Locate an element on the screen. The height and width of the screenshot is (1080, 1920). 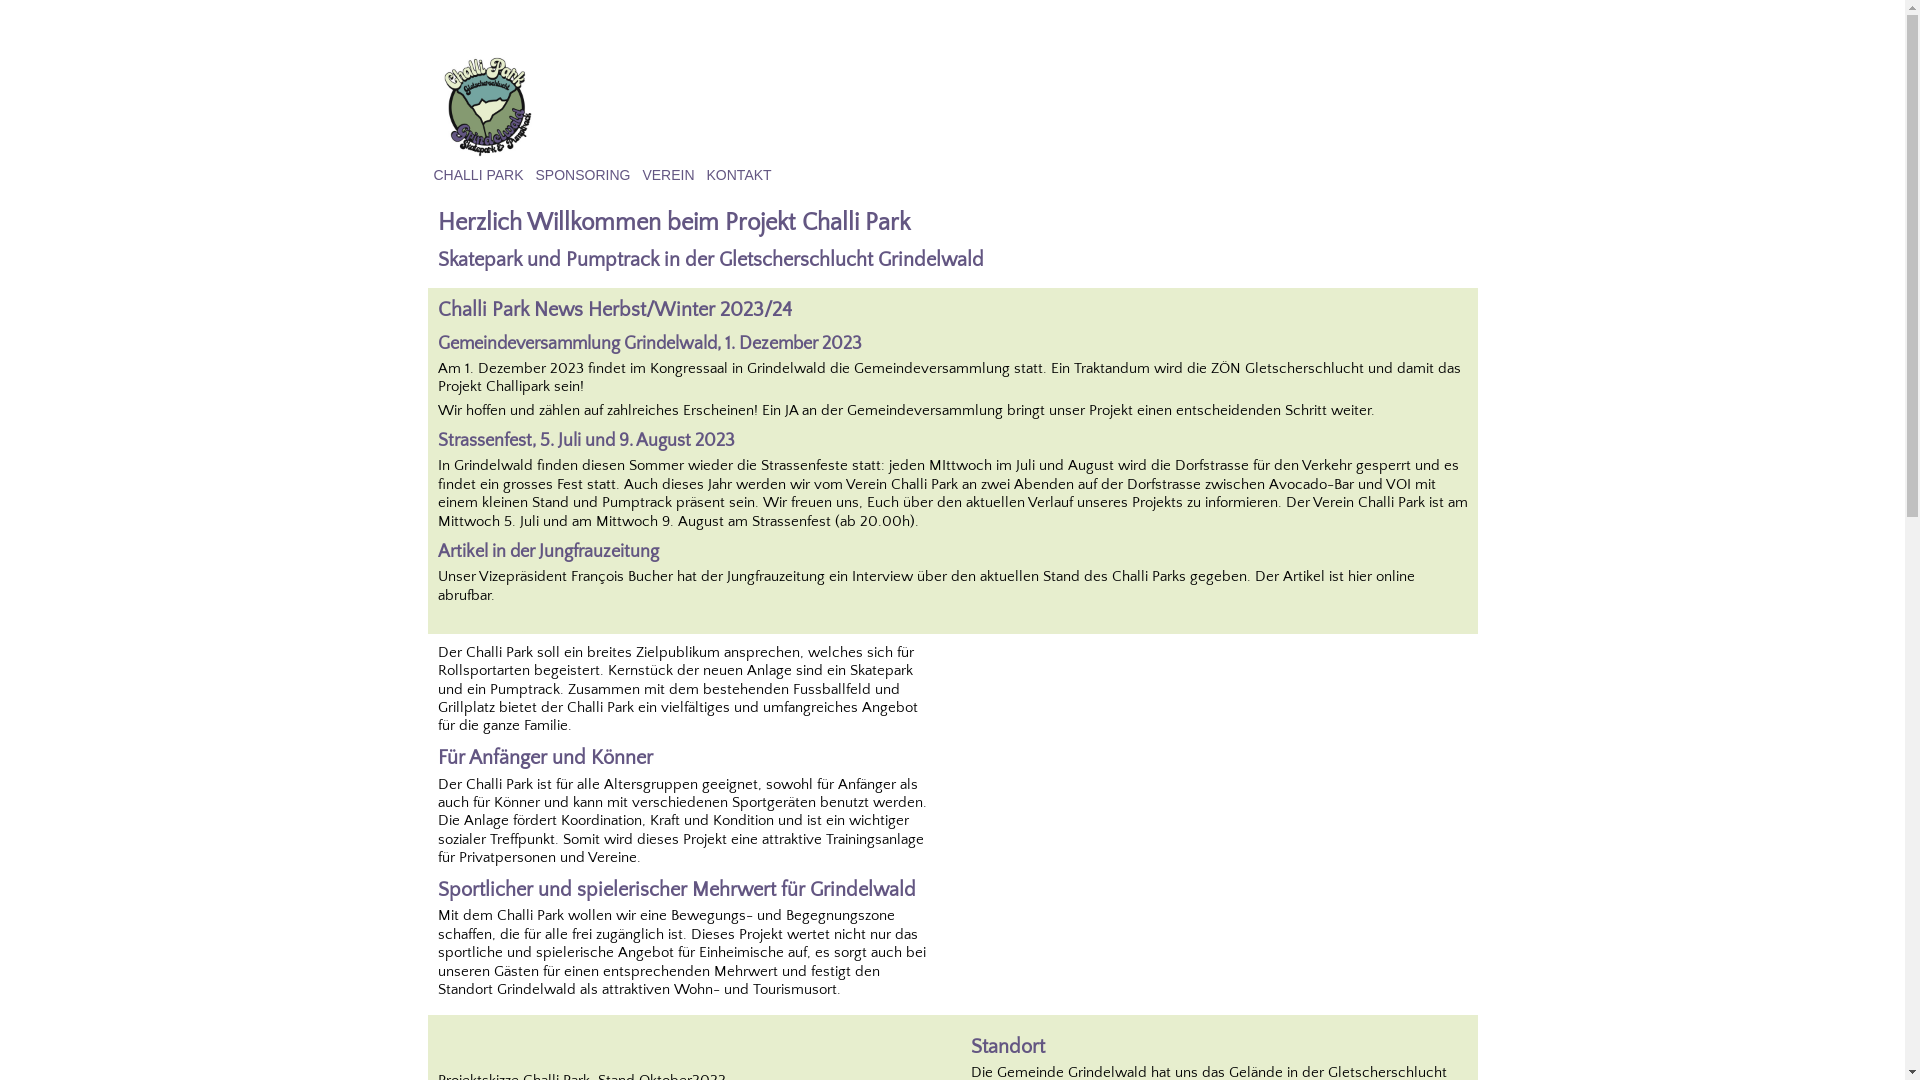
VEREIN is located at coordinates (668, 176).